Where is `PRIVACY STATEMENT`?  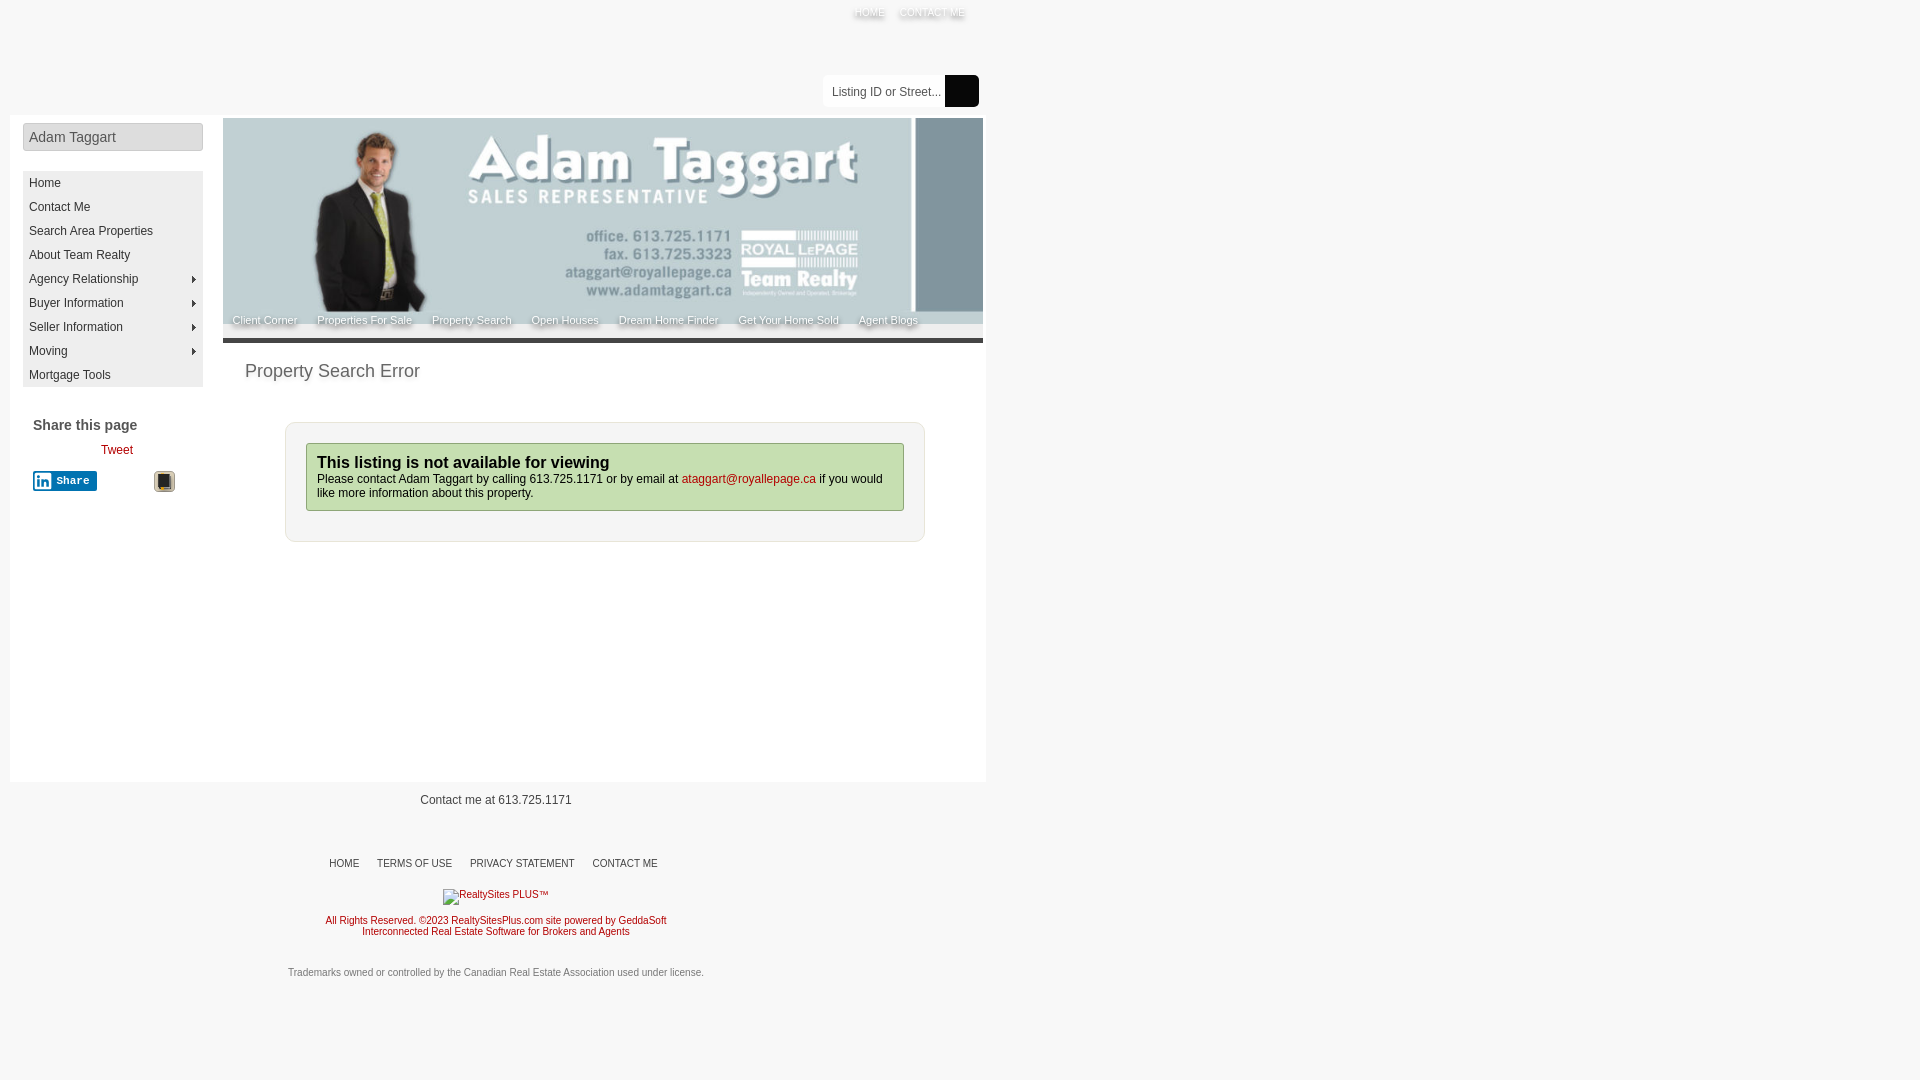 PRIVACY STATEMENT is located at coordinates (522, 864).